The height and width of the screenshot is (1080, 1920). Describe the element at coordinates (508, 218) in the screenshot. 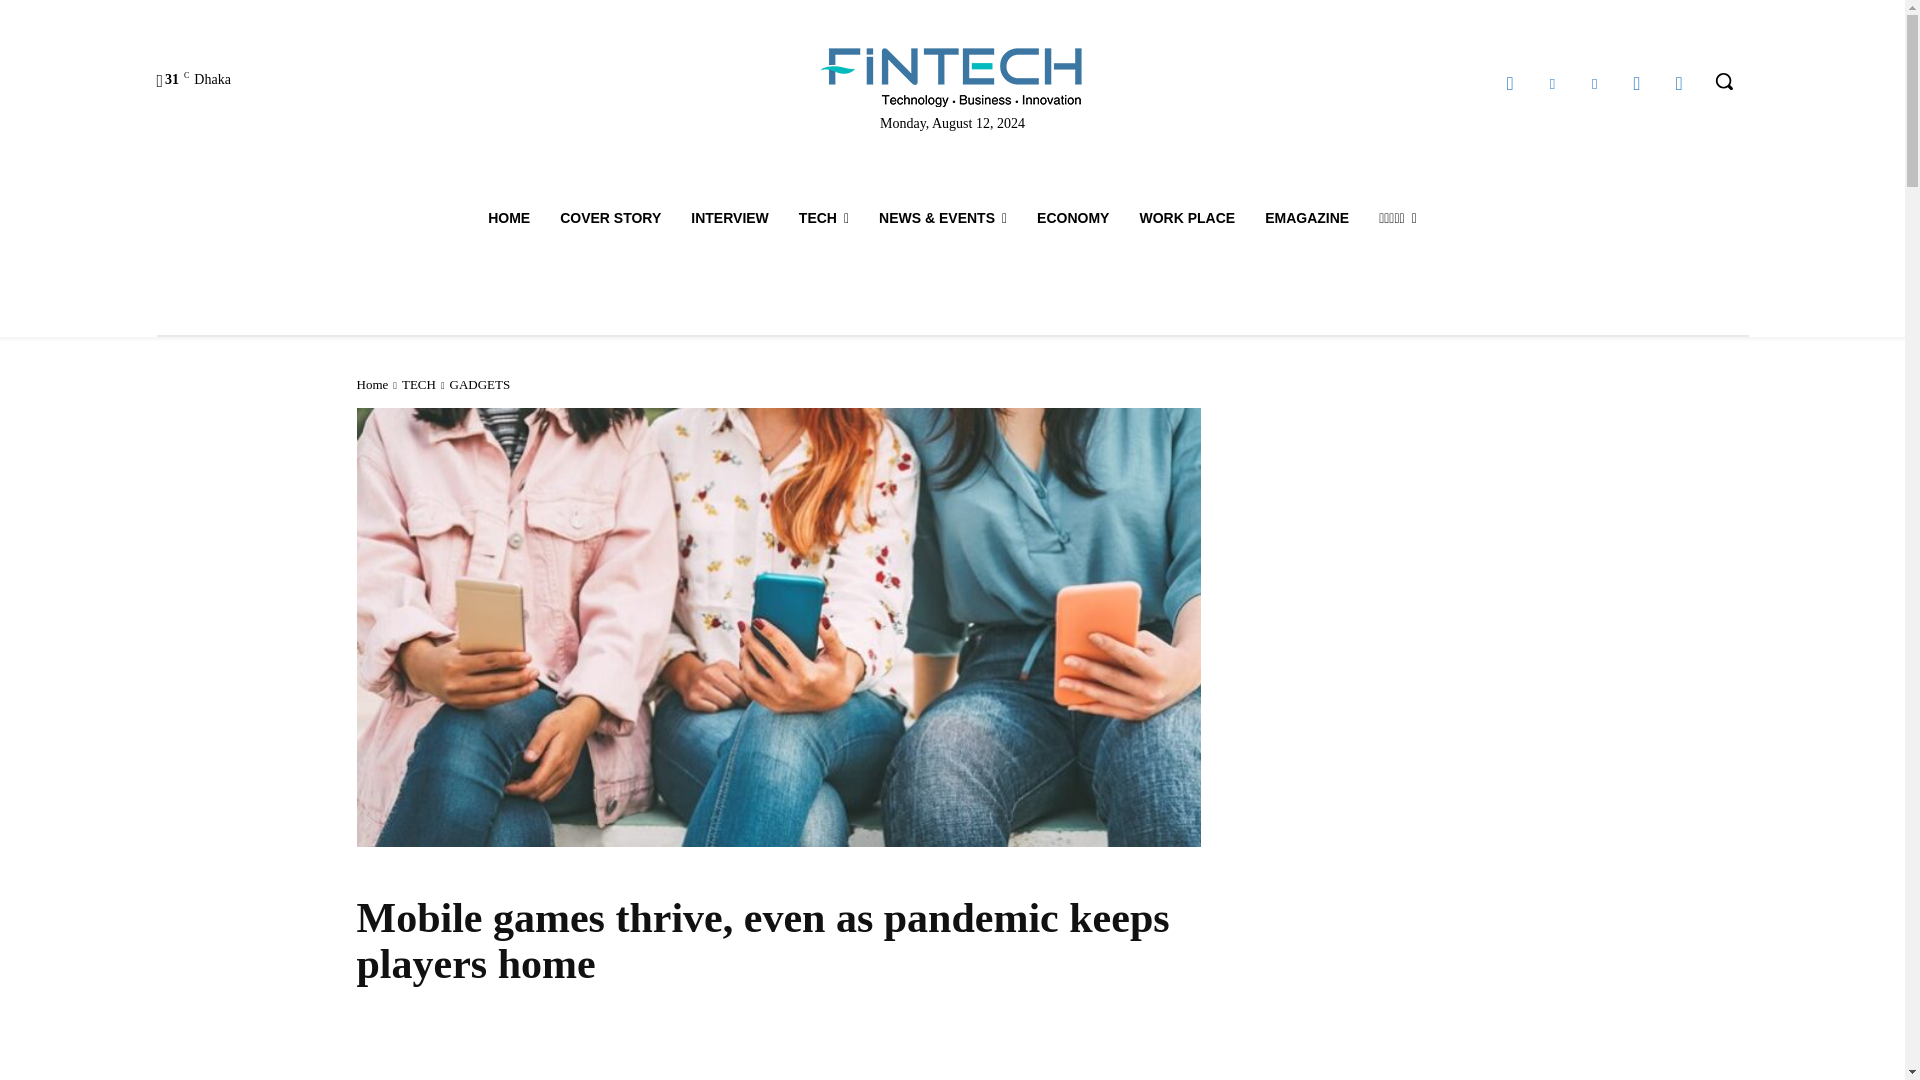

I see `HOME` at that location.